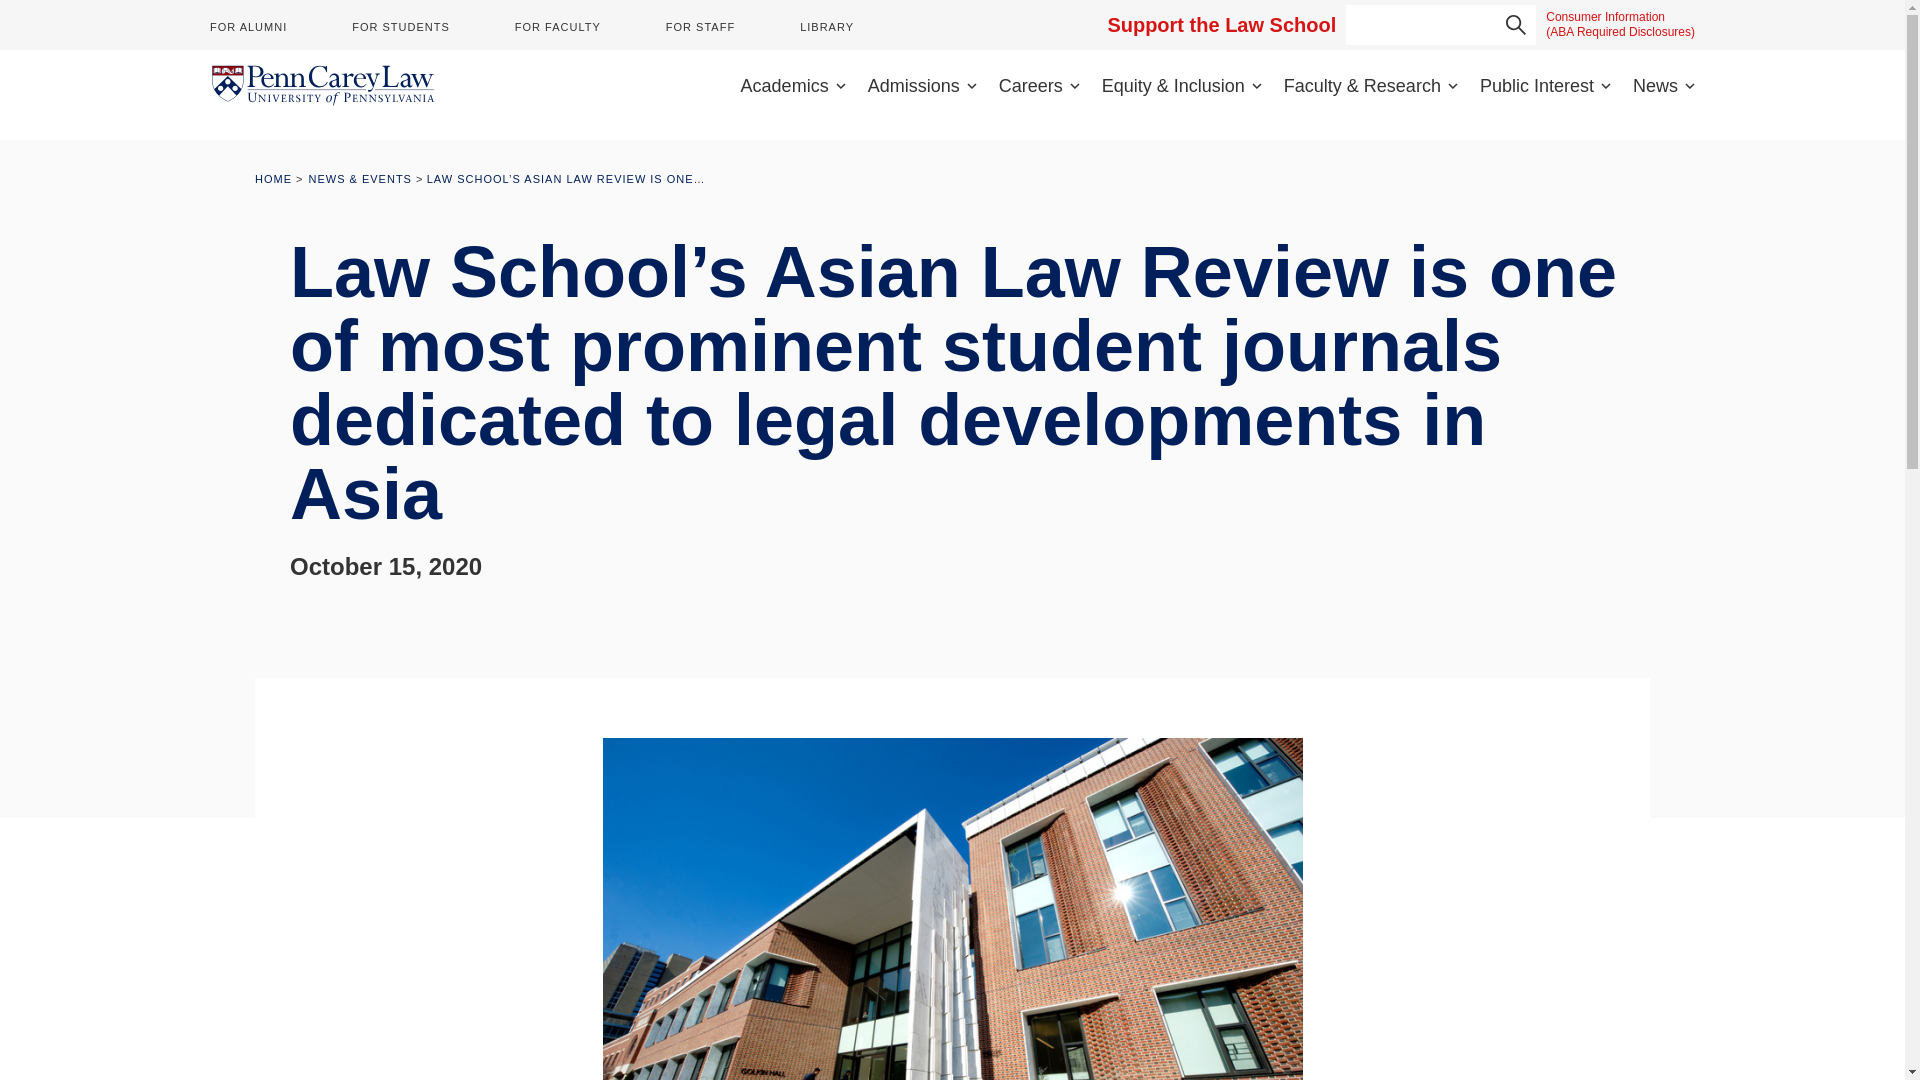 The image size is (1920, 1080). What do you see at coordinates (700, 26) in the screenshot?
I see `FOR STAFF` at bounding box center [700, 26].